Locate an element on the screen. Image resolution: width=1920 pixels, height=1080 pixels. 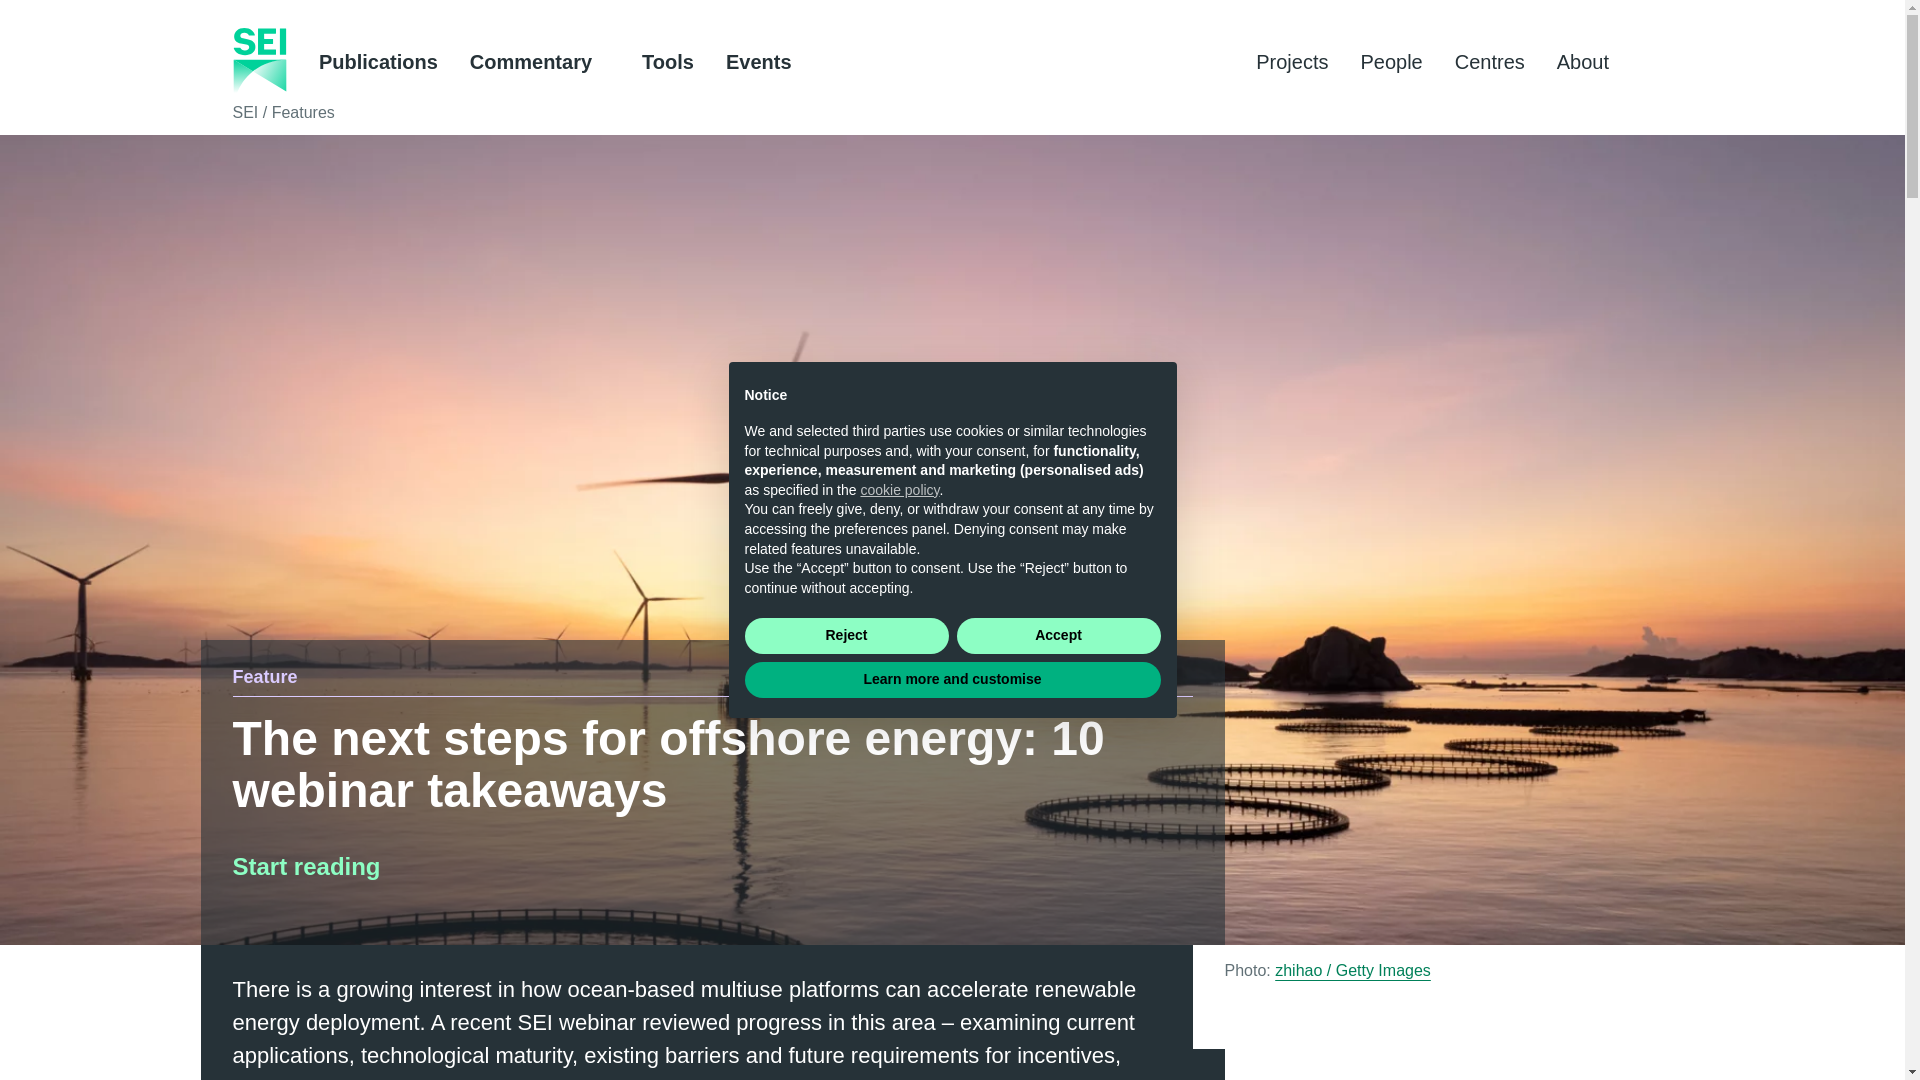
Publications is located at coordinates (378, 62).